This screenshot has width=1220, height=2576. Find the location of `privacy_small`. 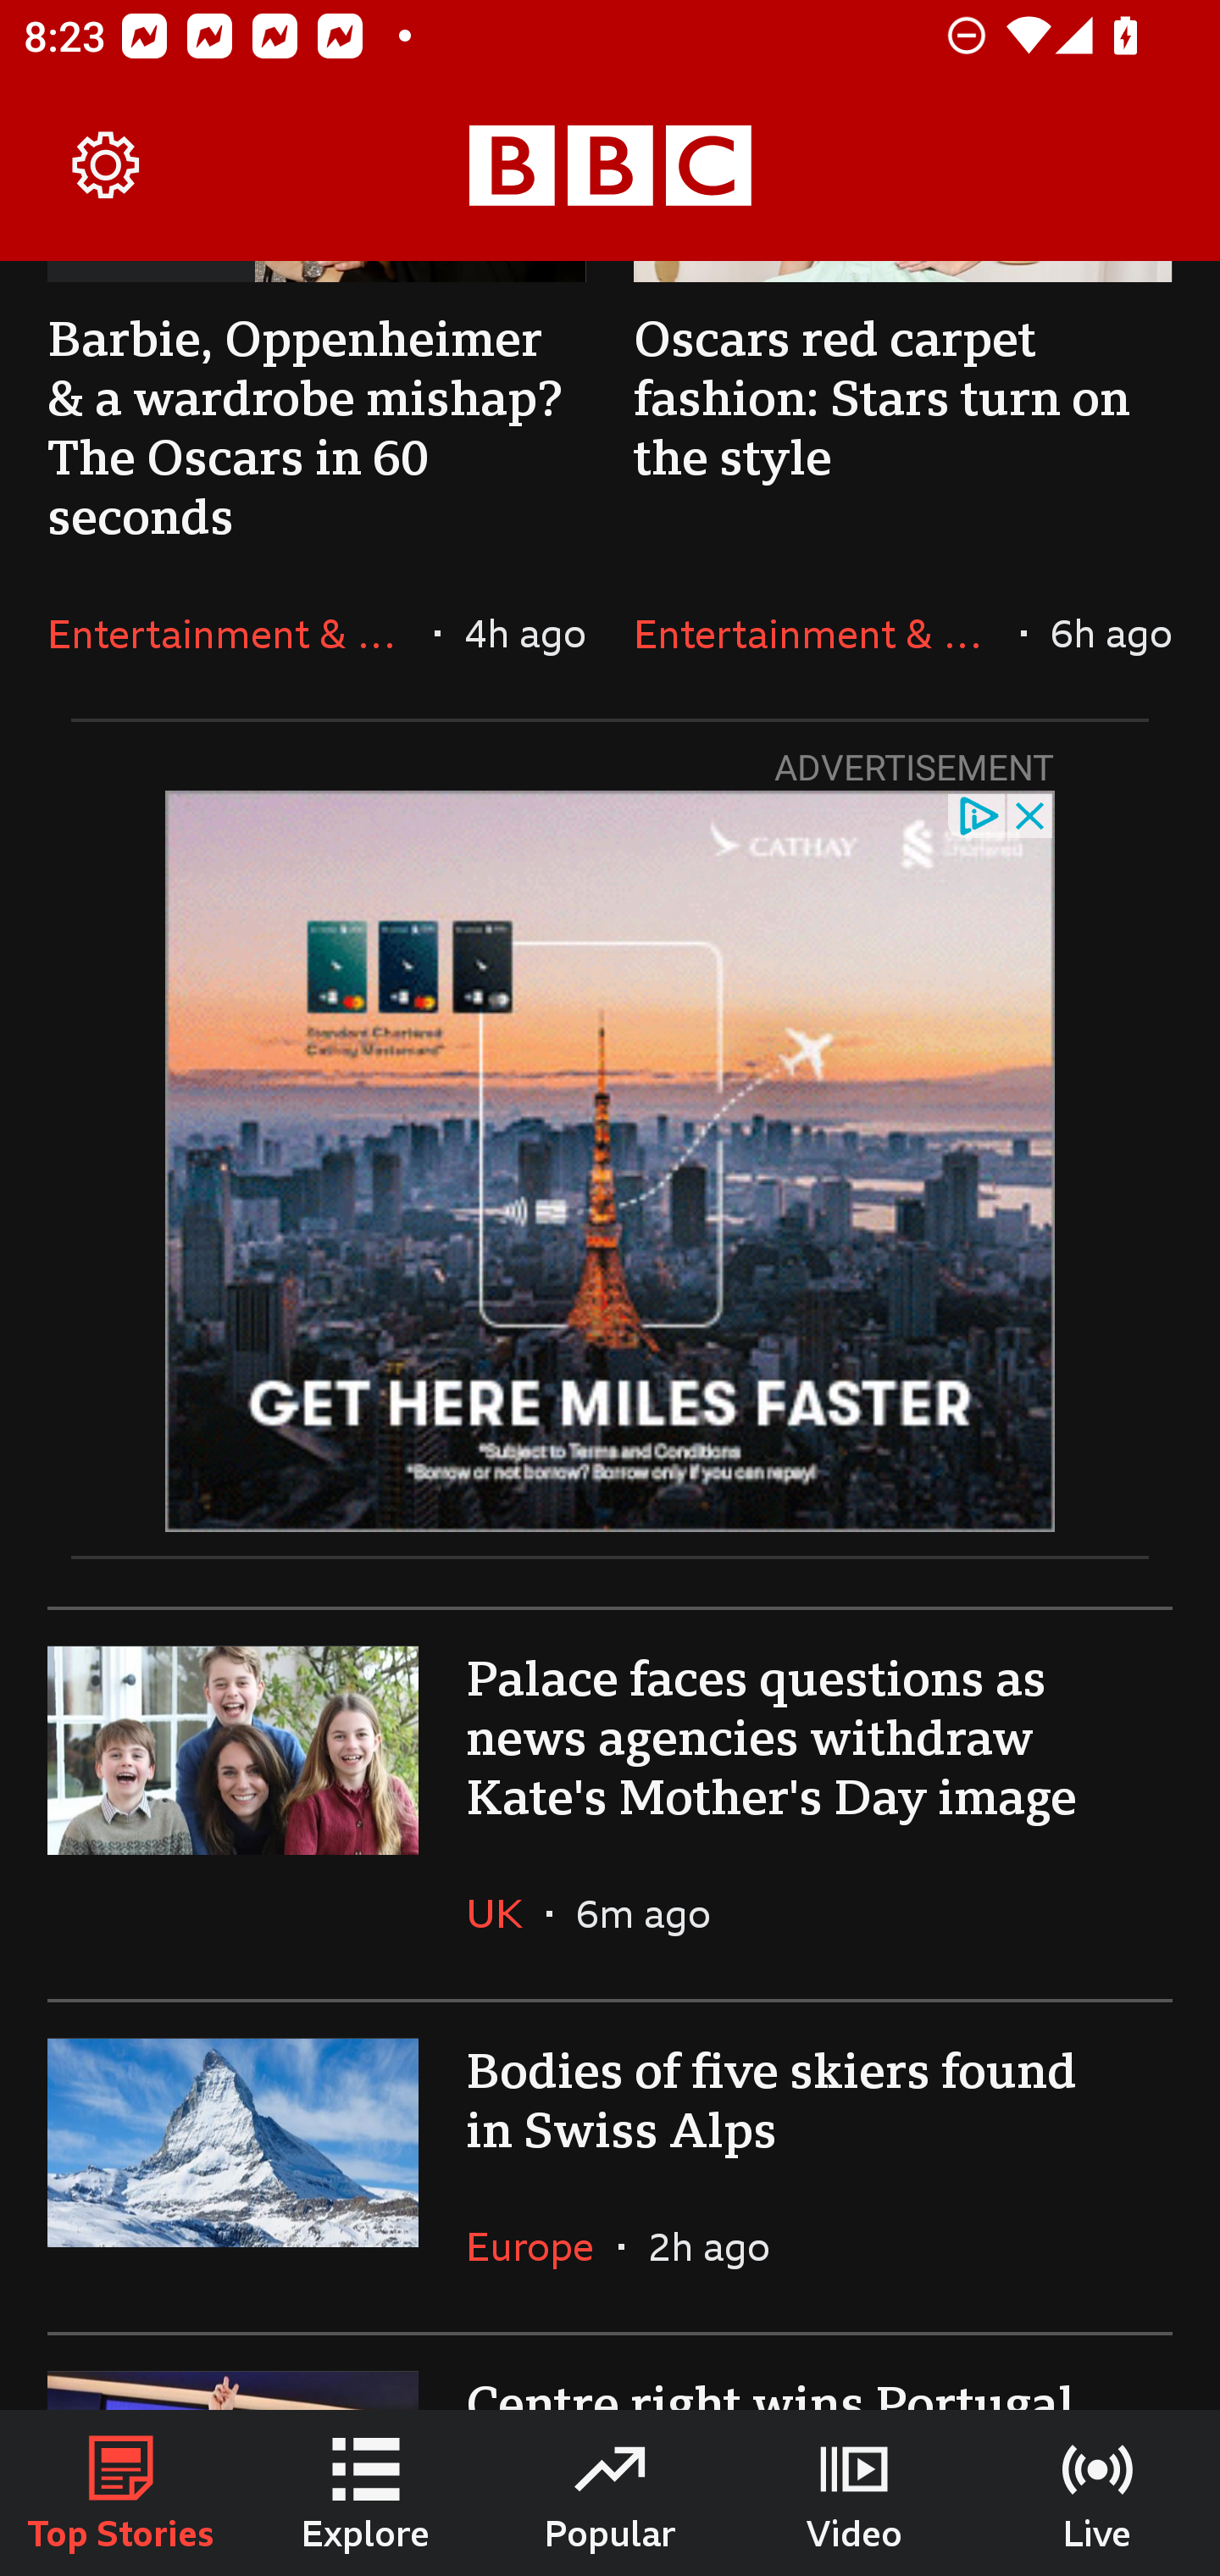

privacy_small is located at coordinates (978, 813).